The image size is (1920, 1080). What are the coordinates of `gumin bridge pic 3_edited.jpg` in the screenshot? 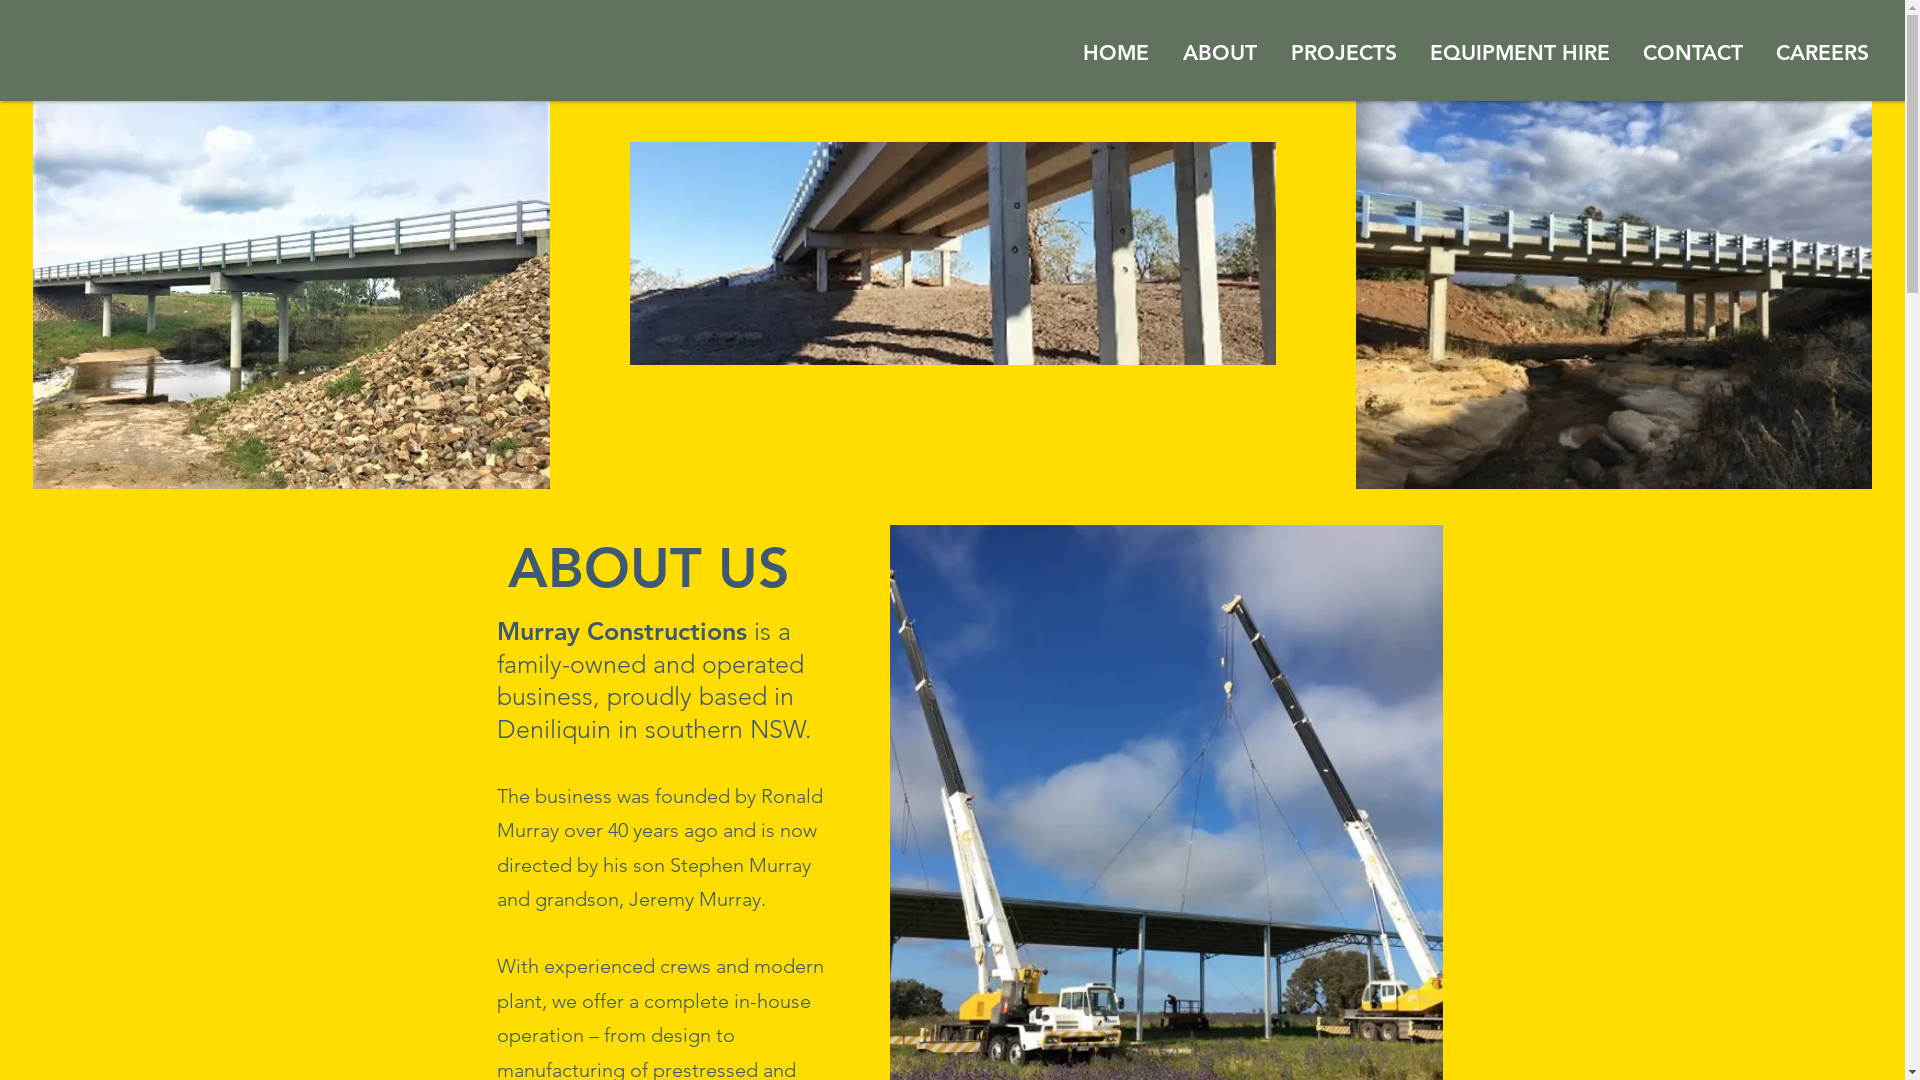 It's located at (1614, 295).